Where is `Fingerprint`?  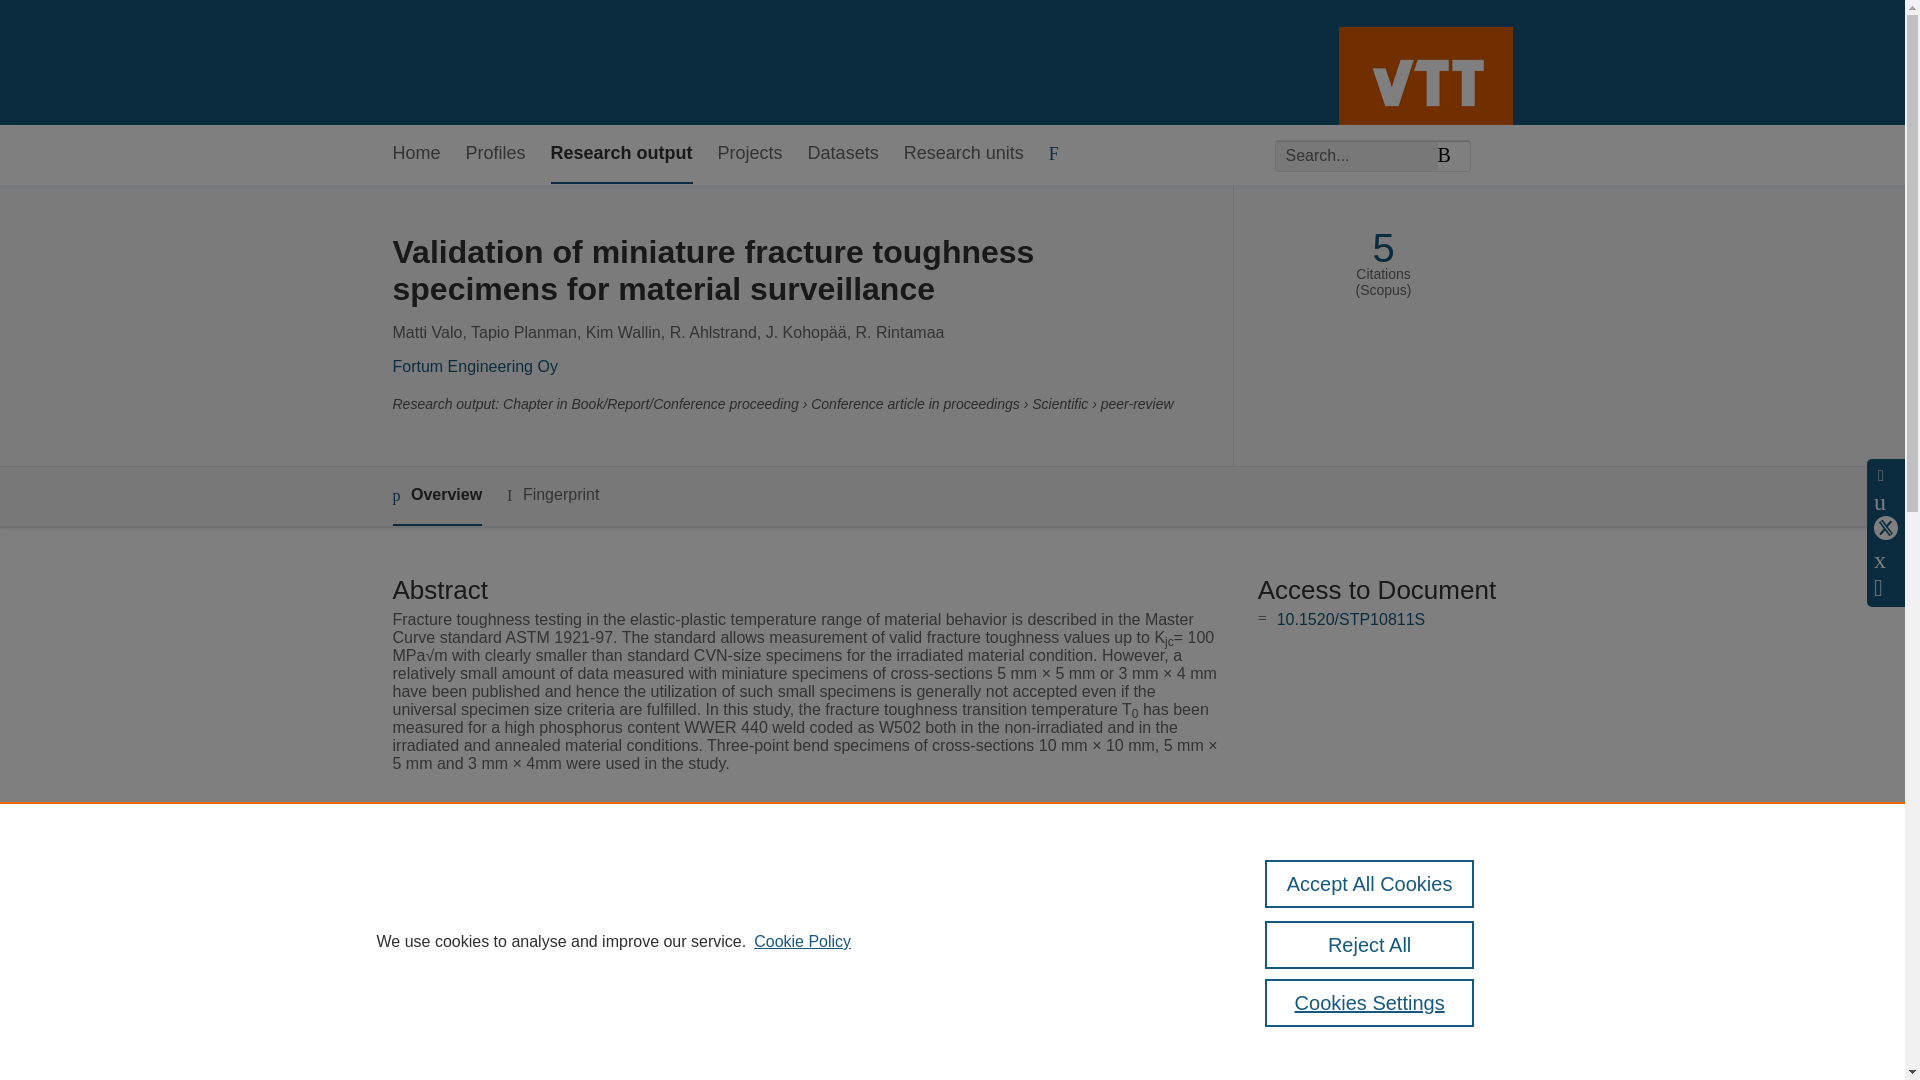
Fingerprint is located at coordinates (552, 494).